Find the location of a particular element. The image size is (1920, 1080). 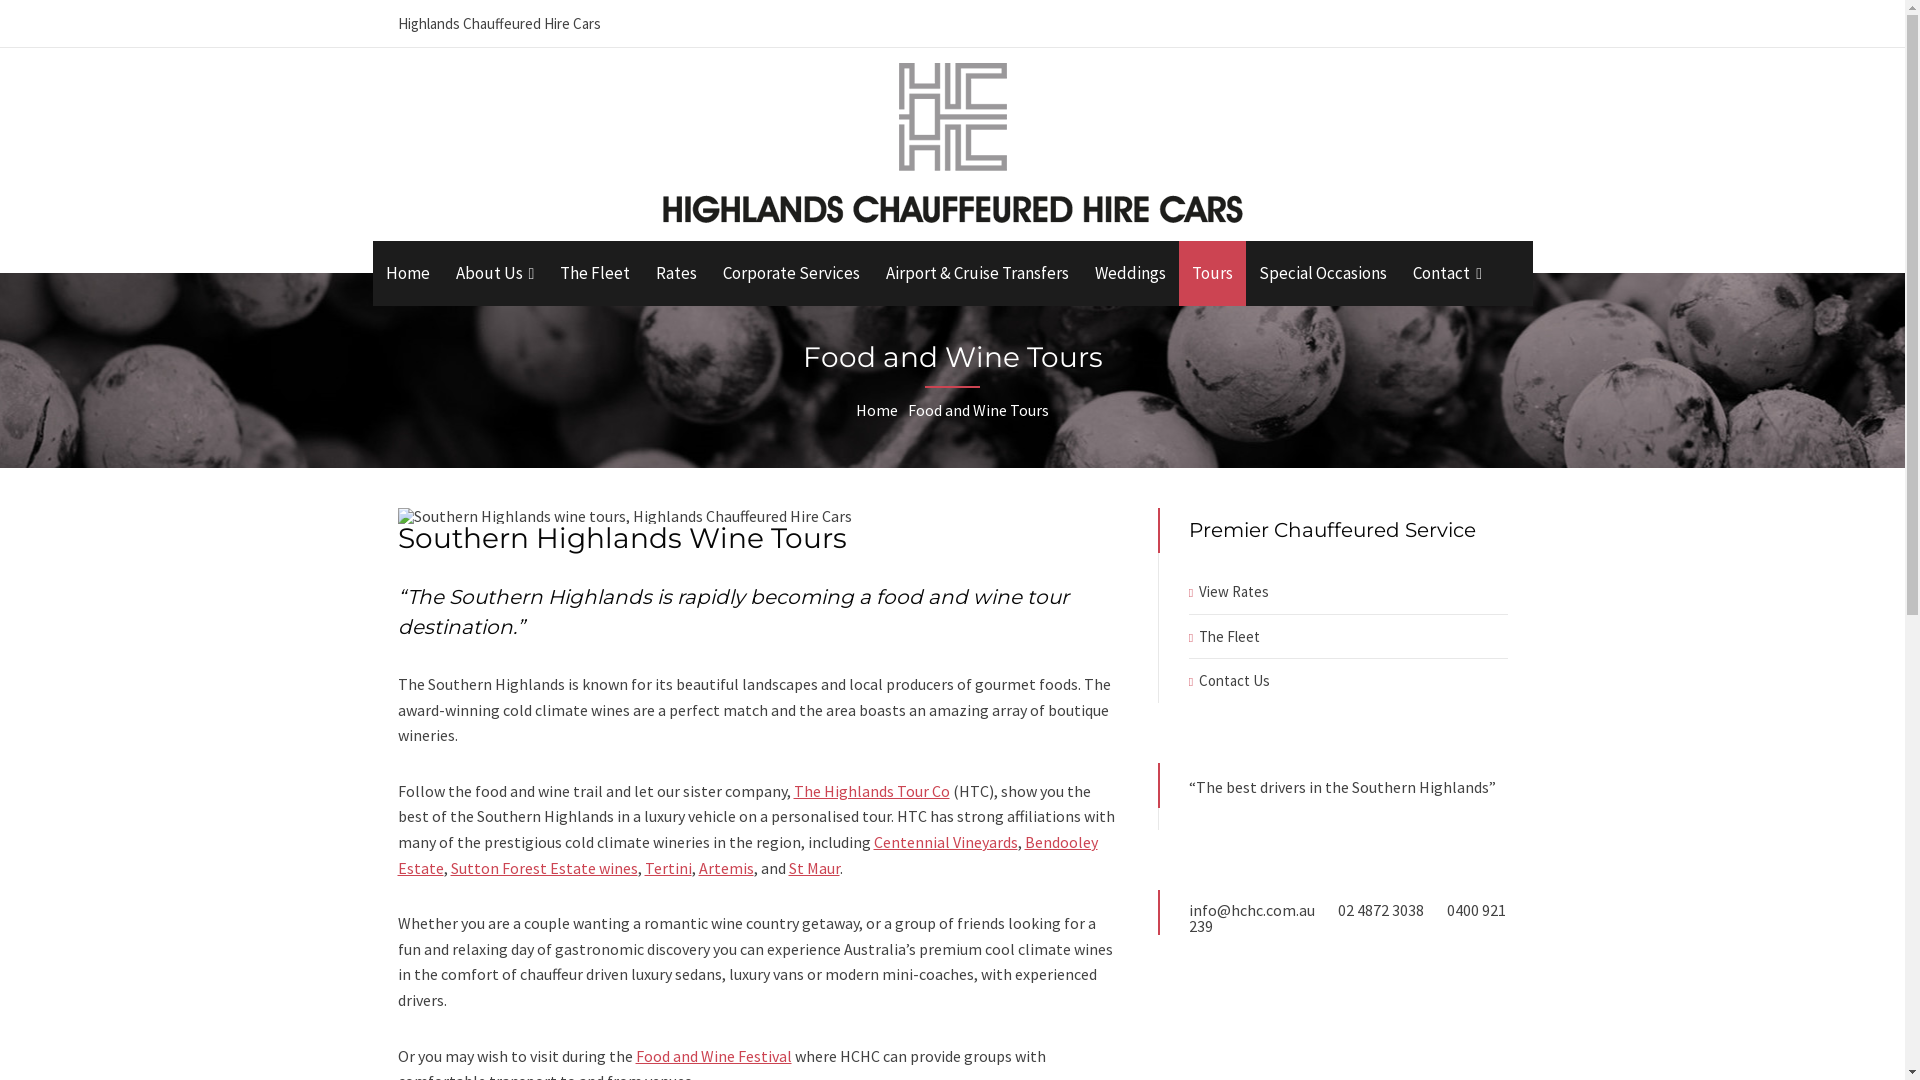

0400 921 239 is located at coordinates (1348, 918).